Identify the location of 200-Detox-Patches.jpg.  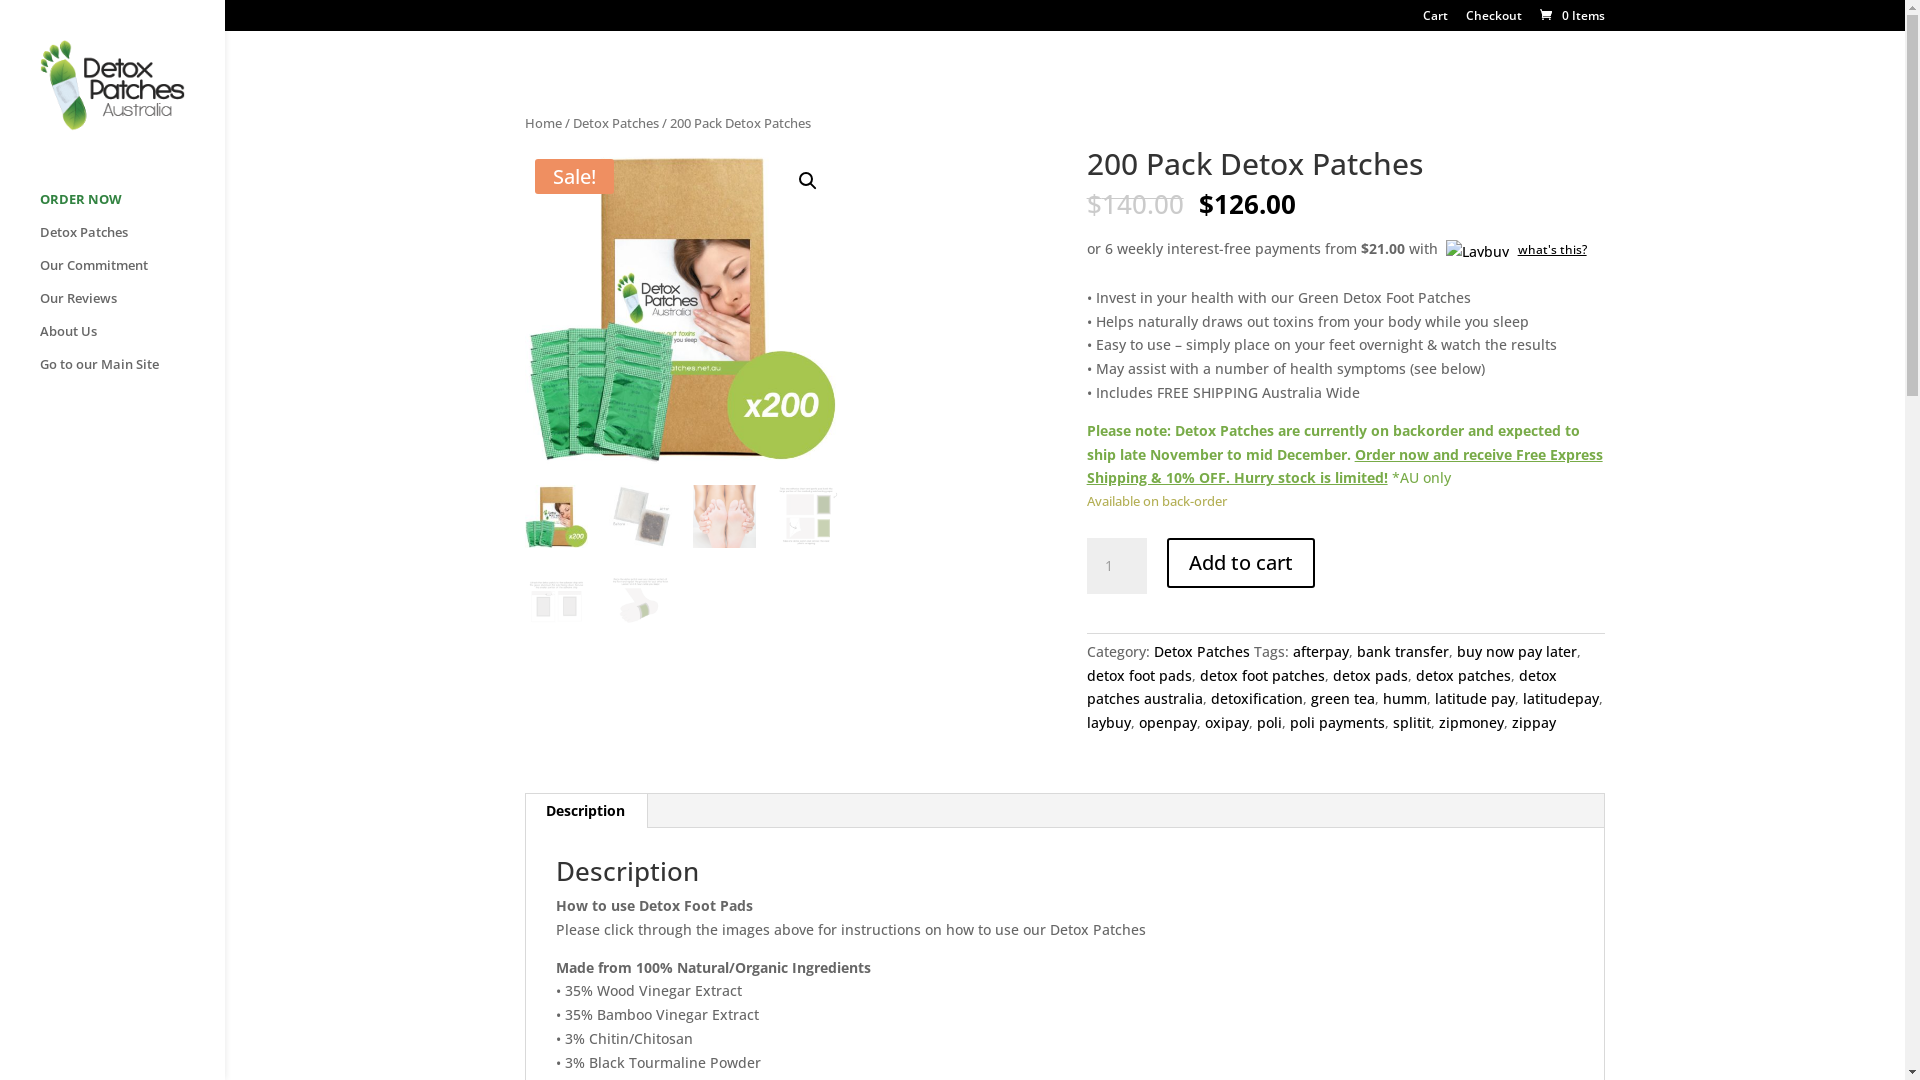
(682, 306).